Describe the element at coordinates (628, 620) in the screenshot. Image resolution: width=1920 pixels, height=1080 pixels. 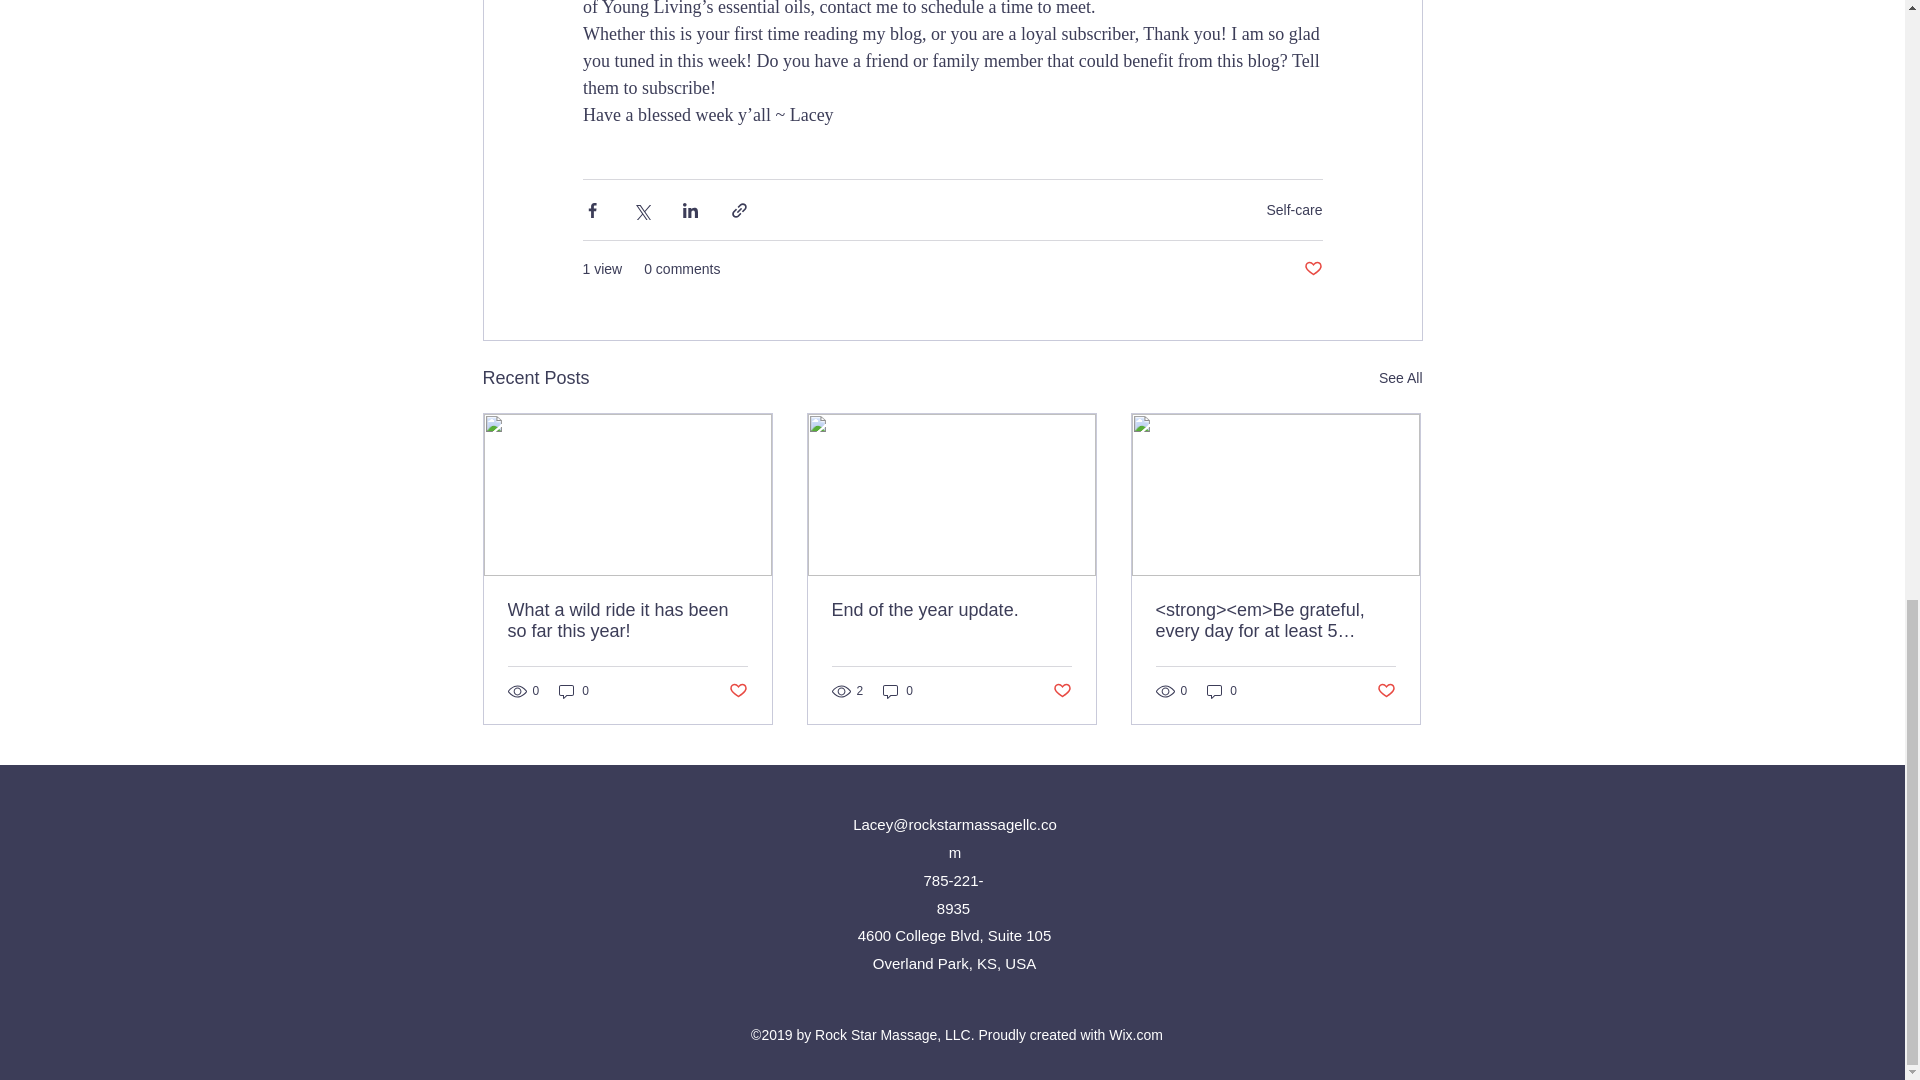
I see `What a wild ride it has been so far this year!` at that location.